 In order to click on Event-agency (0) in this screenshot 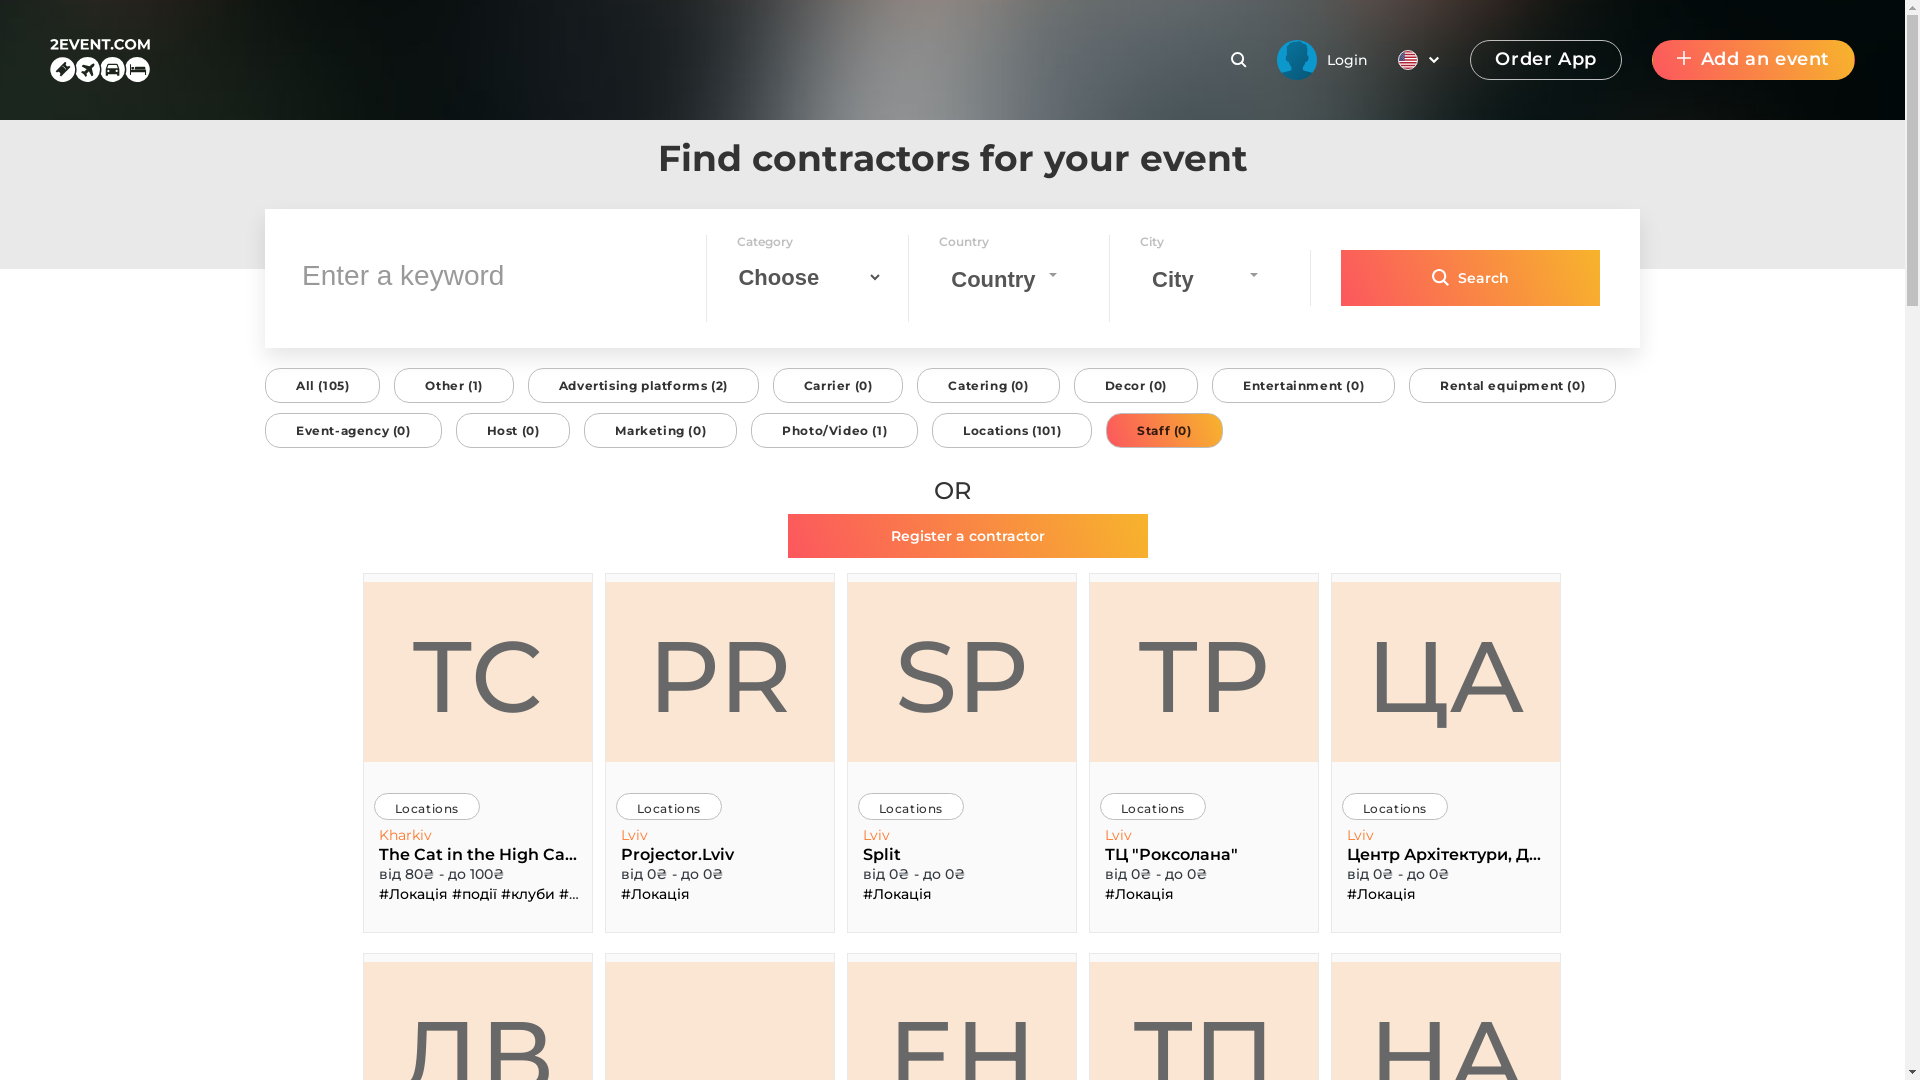, I will do `click(354, 423)`.